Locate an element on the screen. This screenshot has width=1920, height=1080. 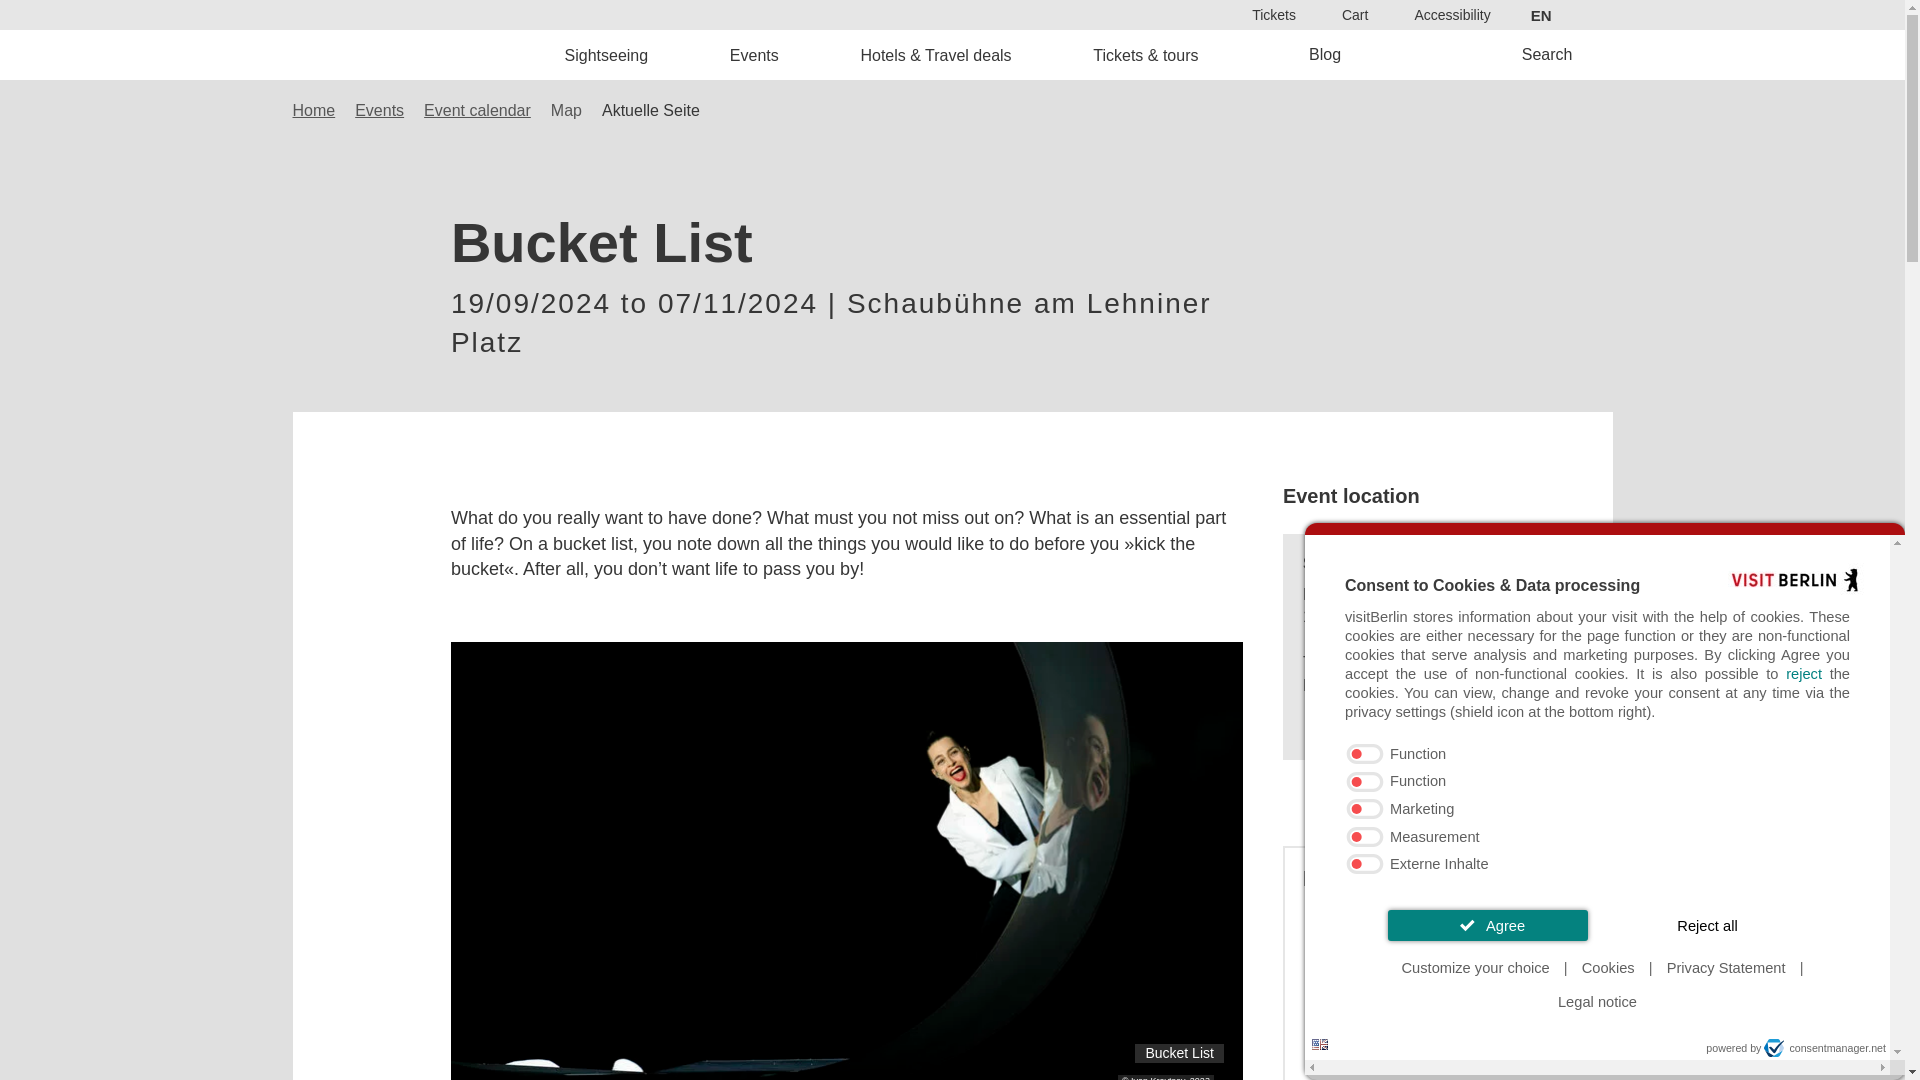
Find is located at coordinates (1014, 570).